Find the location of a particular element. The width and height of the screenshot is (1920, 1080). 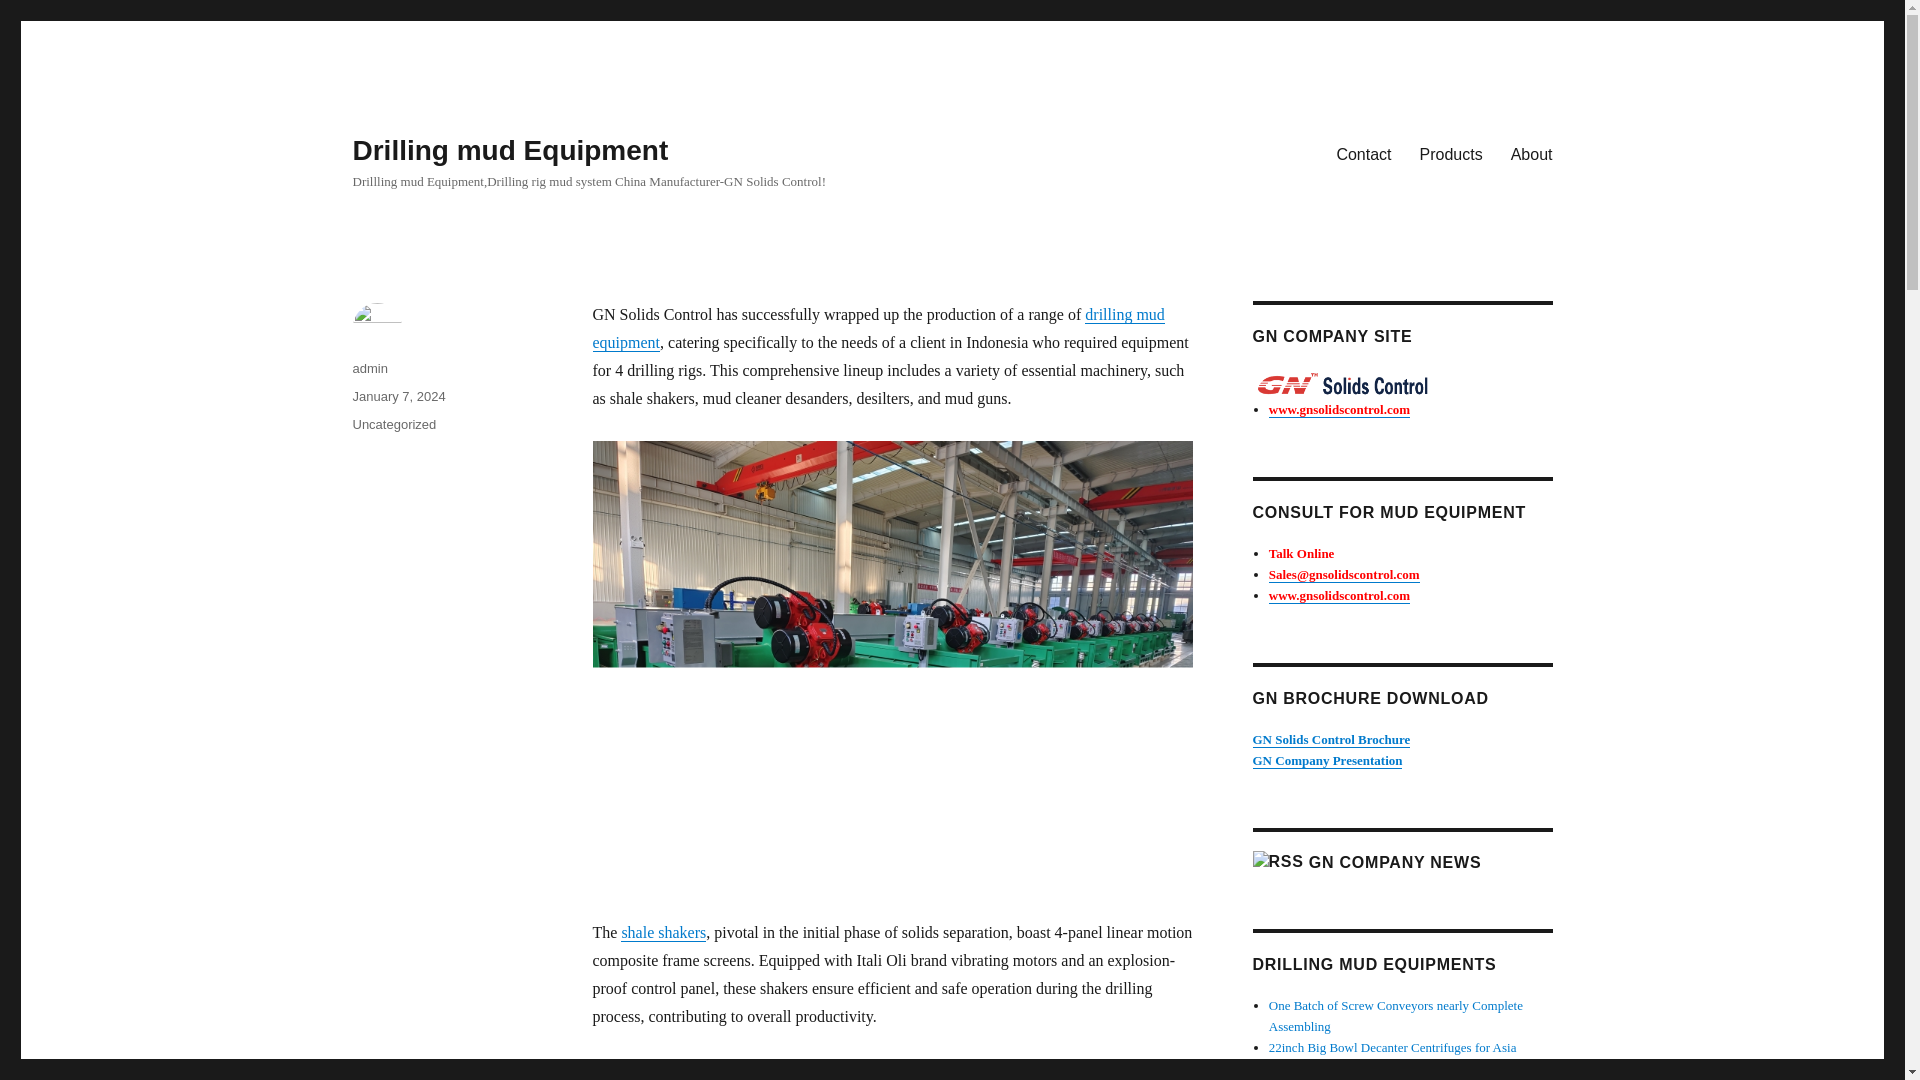

www.gnsolidscontrol.com is located at coordinates (1339, 594).